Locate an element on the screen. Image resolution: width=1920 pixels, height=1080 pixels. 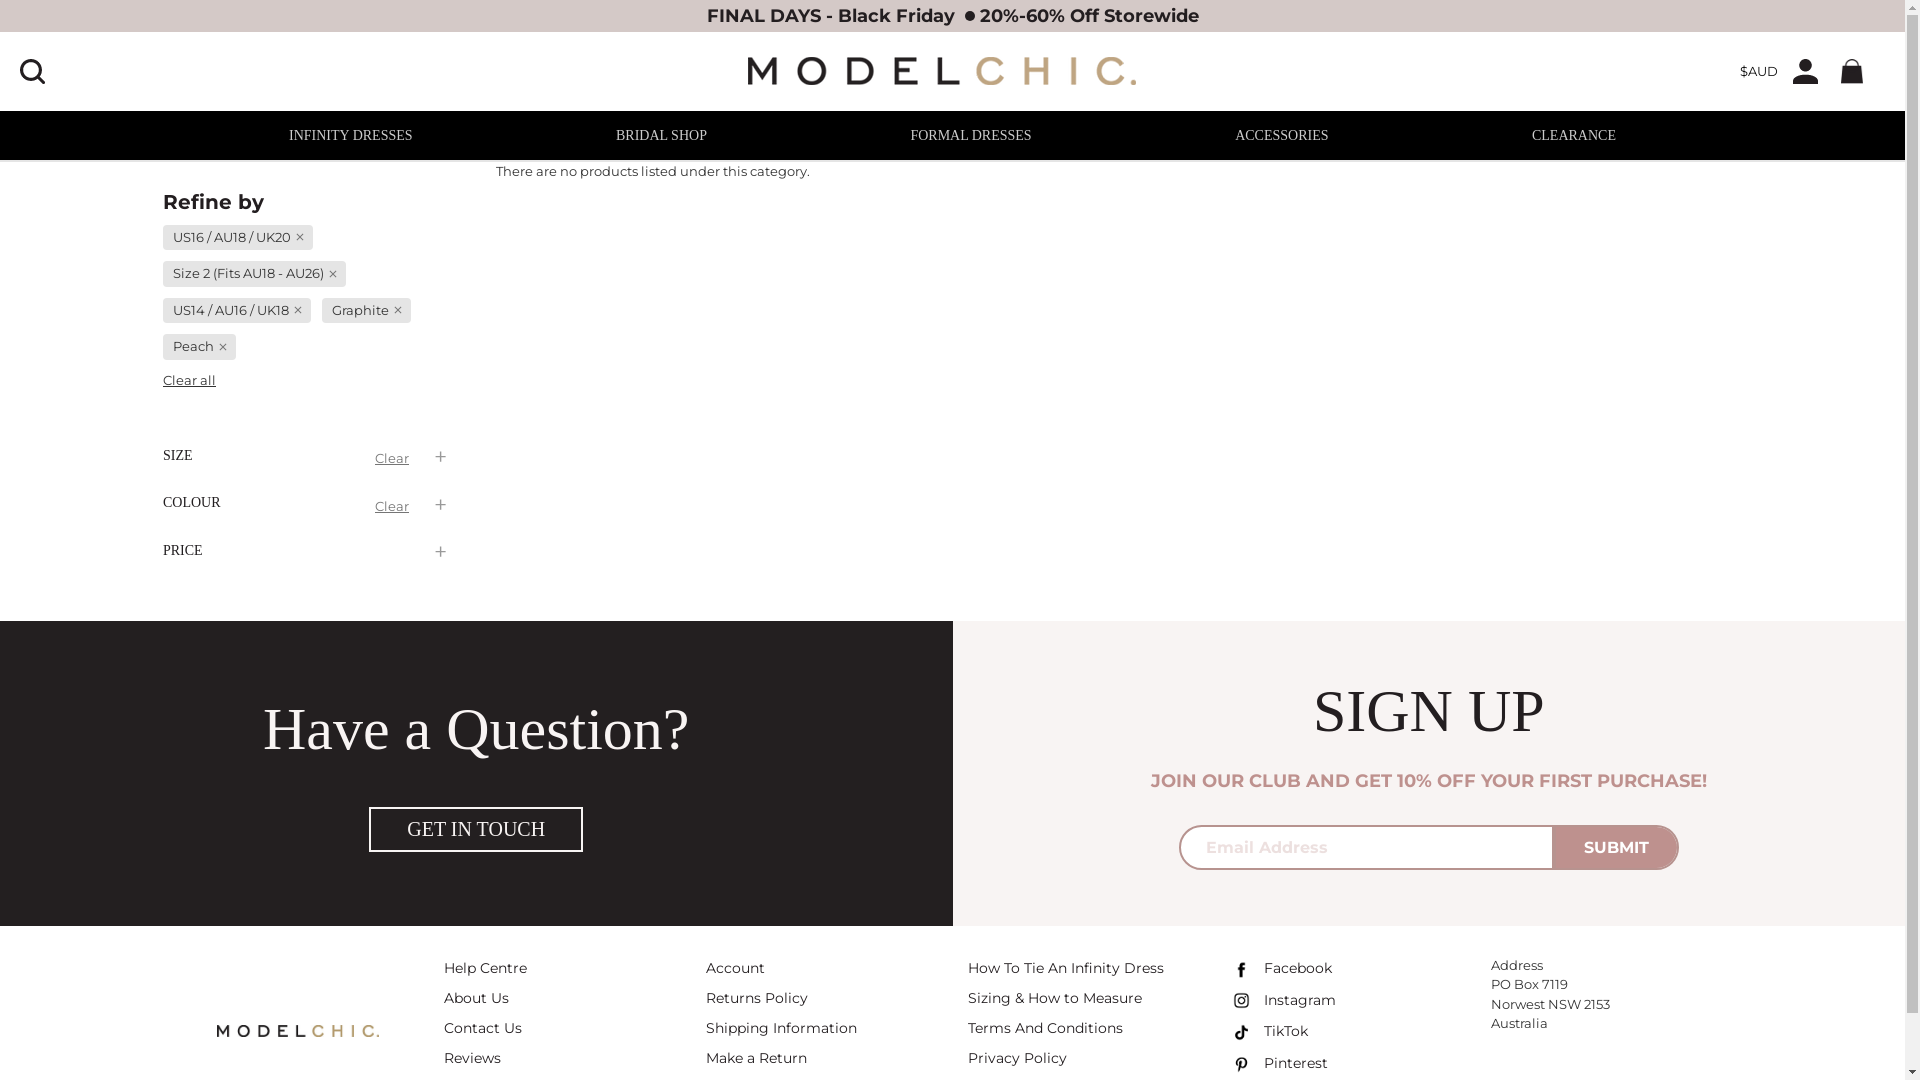
Account is located at coordinates (736, 971).